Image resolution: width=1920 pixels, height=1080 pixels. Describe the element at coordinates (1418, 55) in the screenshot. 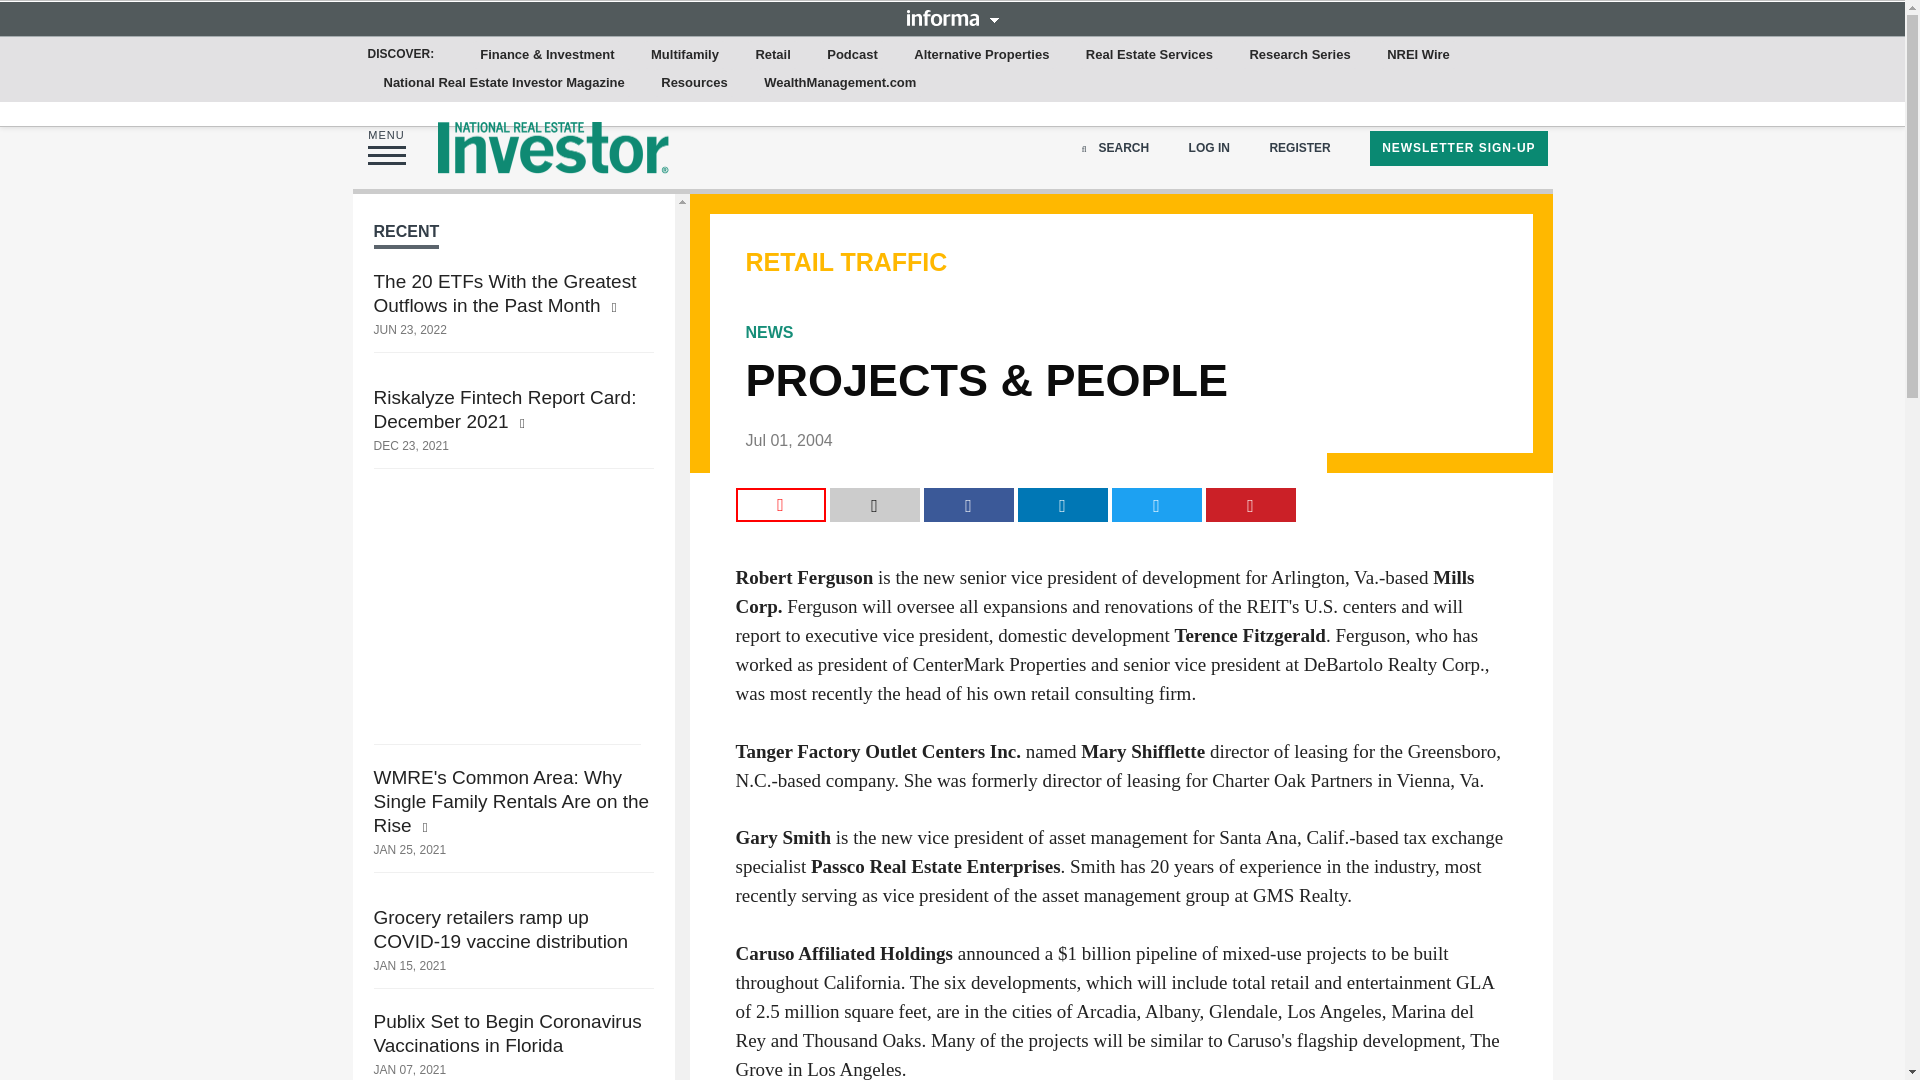

I see `NREI Wire` at that location.